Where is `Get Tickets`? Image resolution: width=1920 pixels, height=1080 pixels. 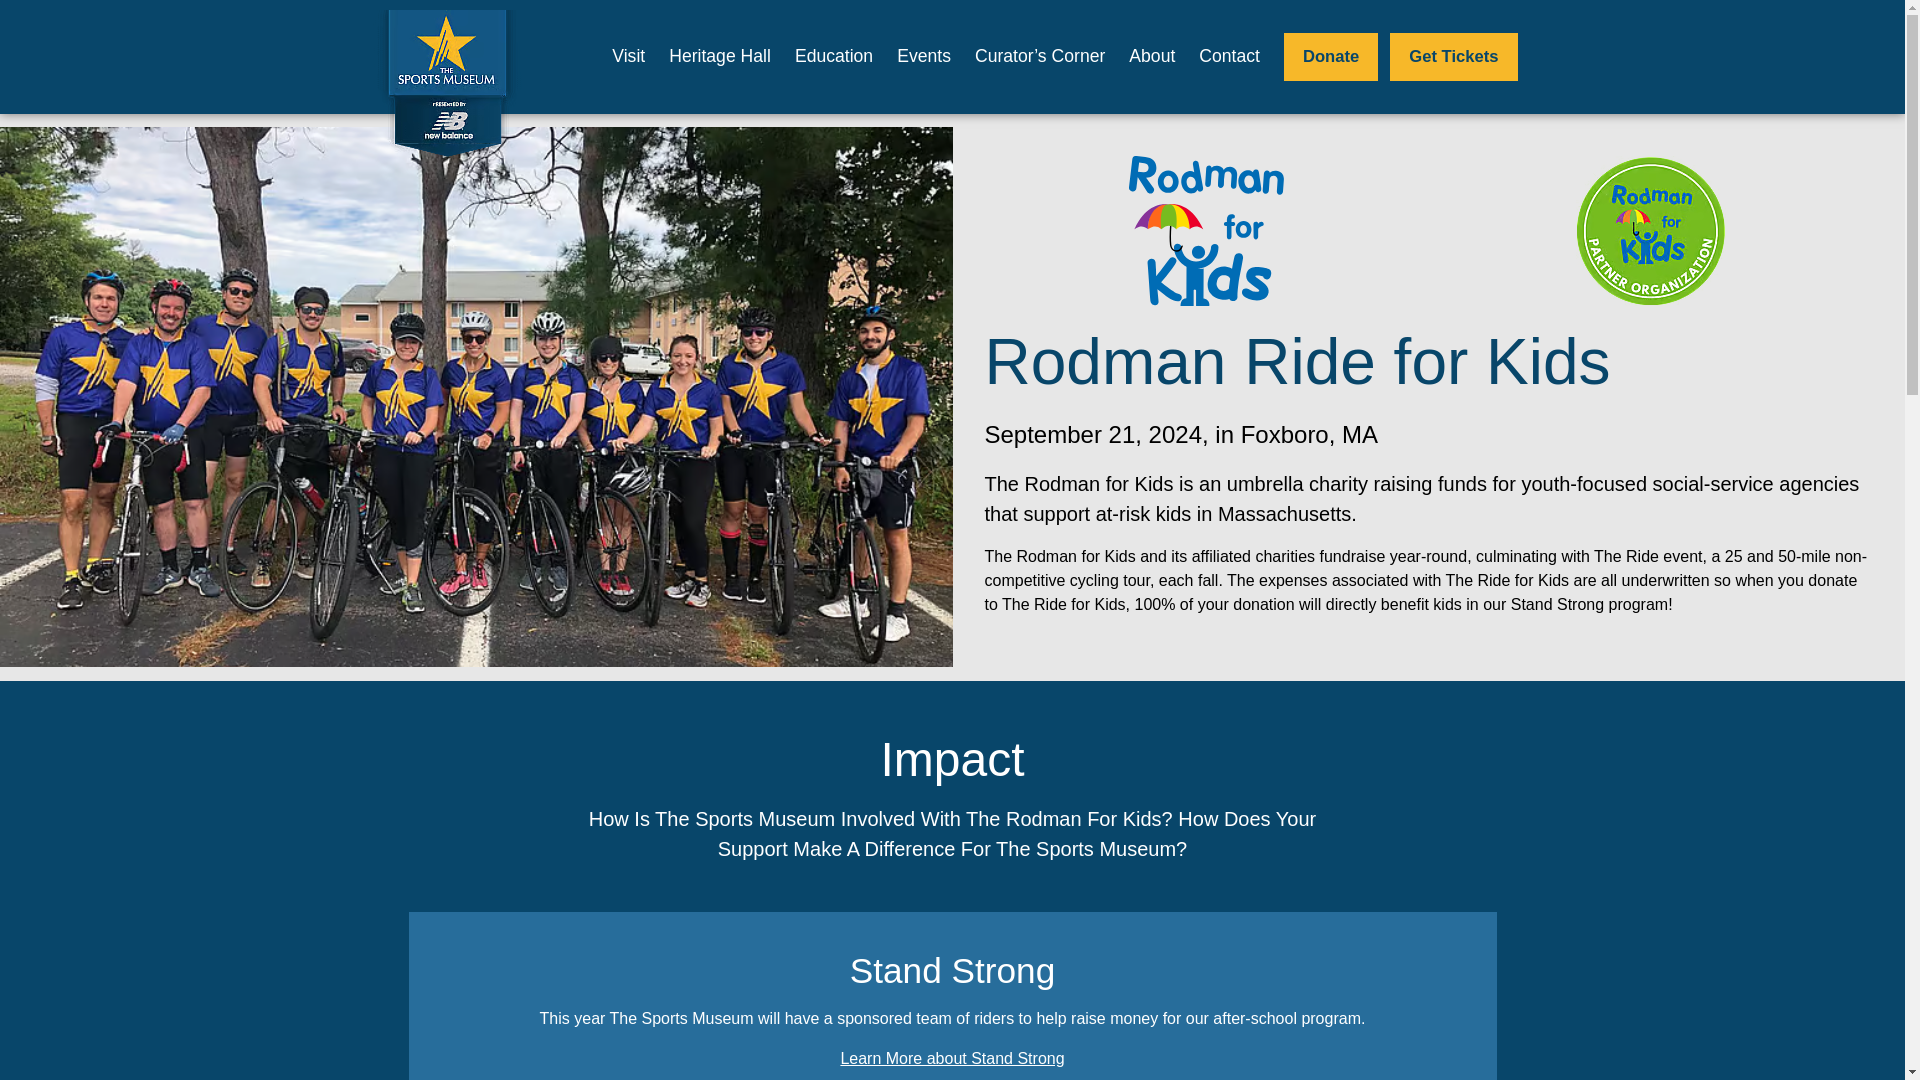 Get Tickets is located at coordinates (1453, 56).